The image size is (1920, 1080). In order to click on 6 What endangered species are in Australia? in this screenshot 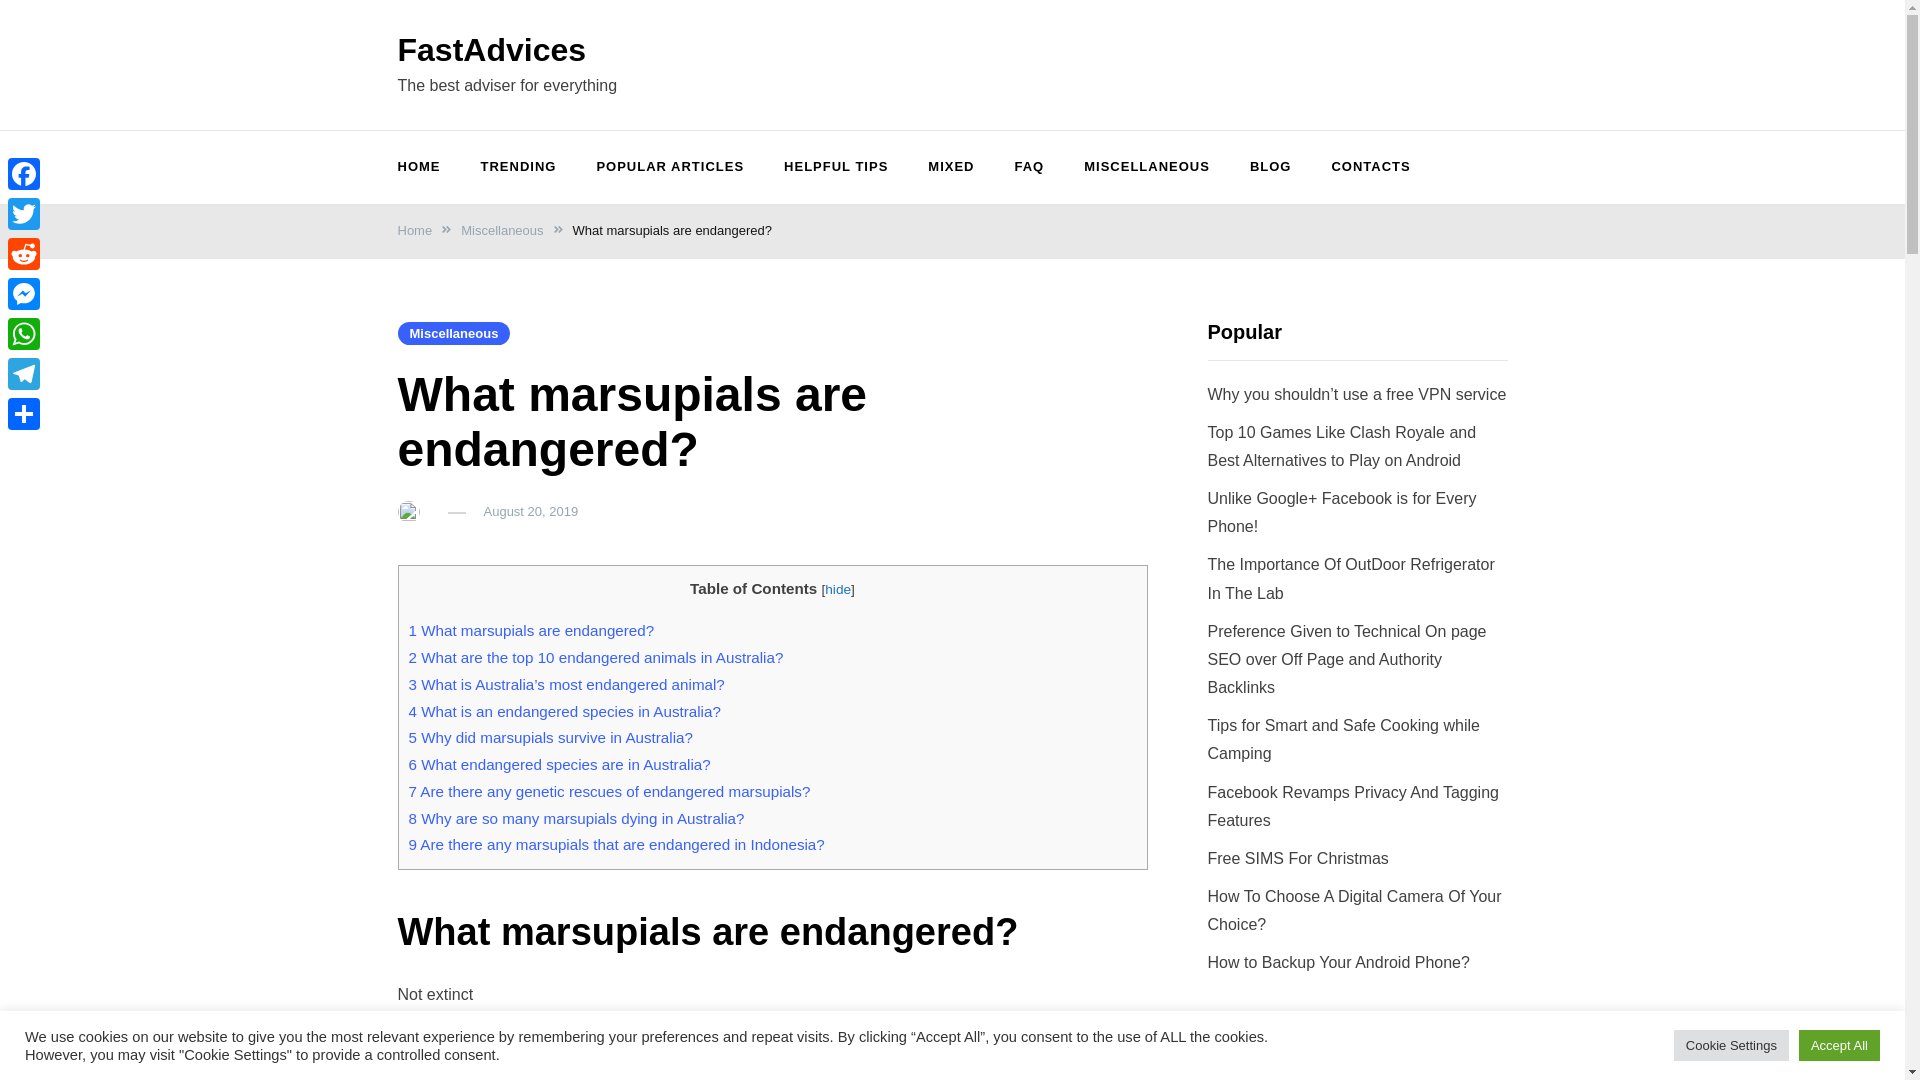, I will do `click(558, 764)`.